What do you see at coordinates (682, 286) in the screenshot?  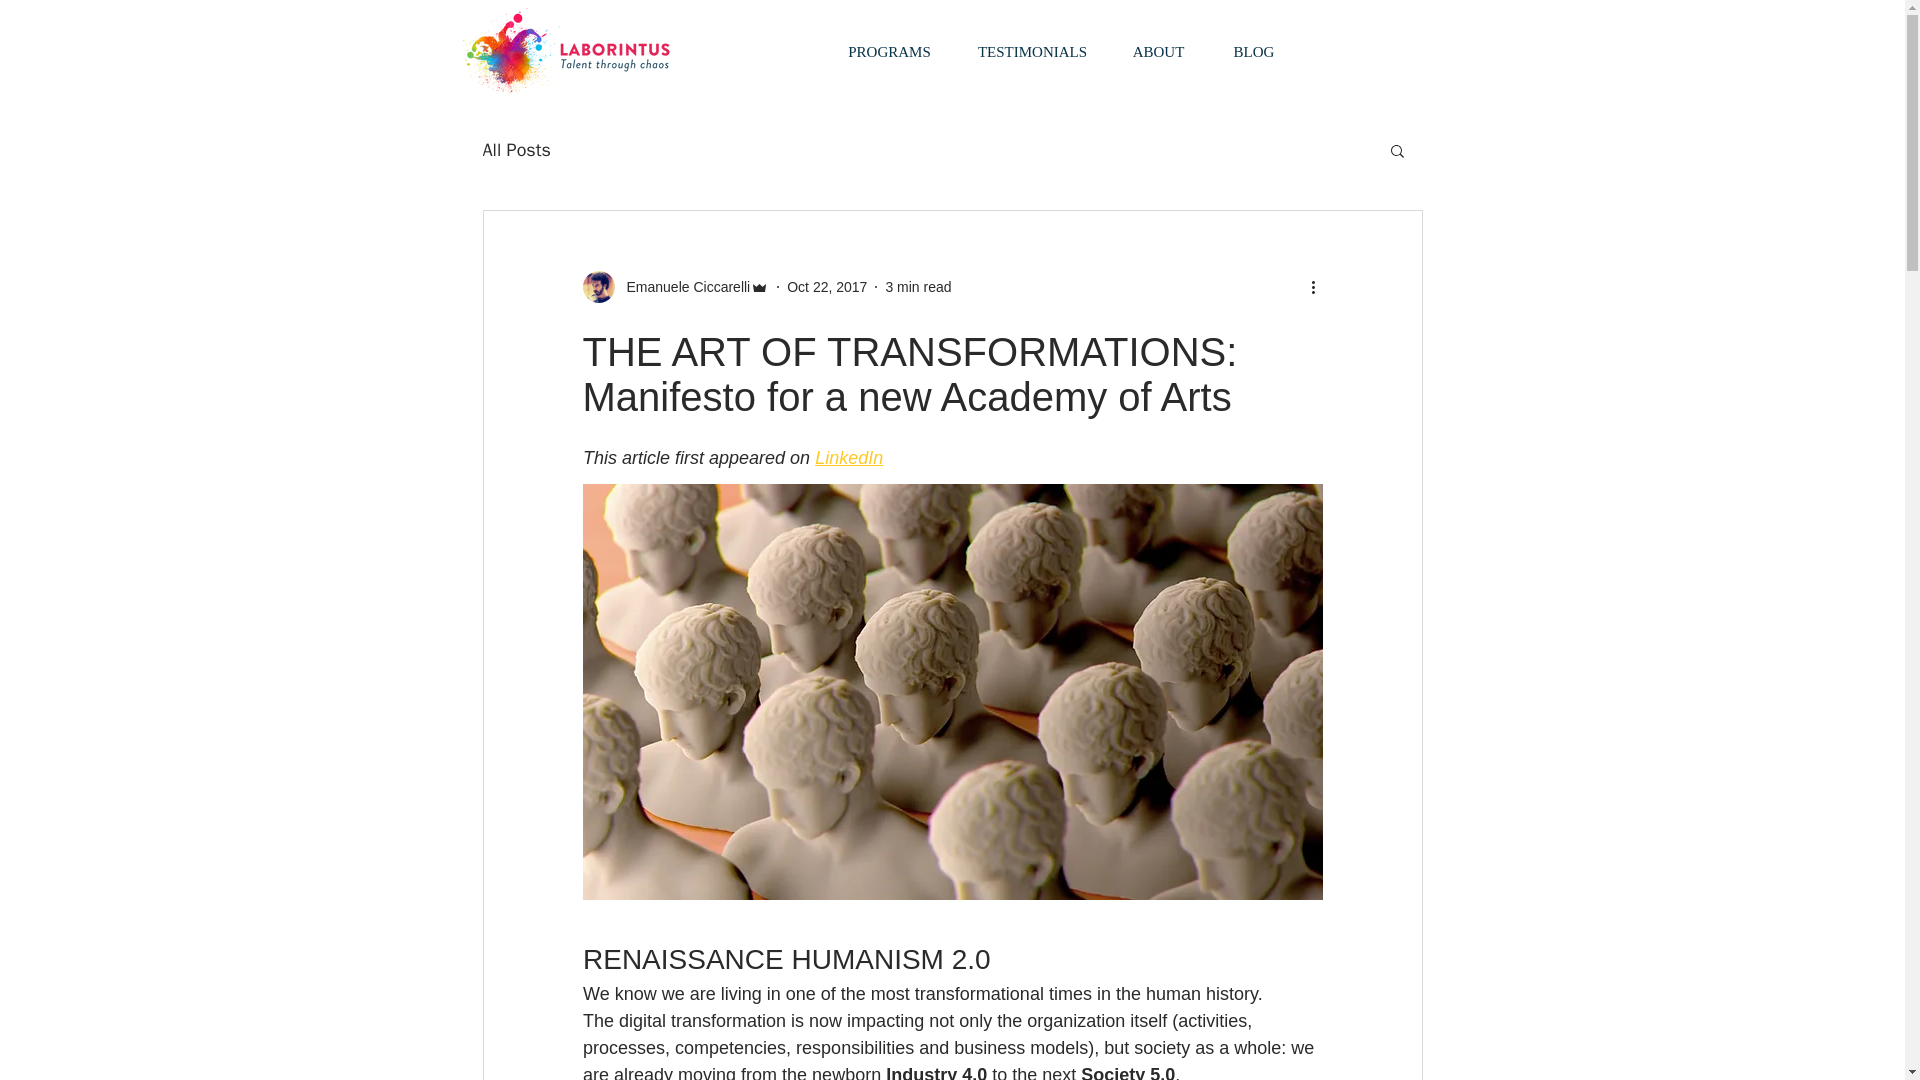 I see `Emanuele Ciccarelli` at bounding box center [682, 286].